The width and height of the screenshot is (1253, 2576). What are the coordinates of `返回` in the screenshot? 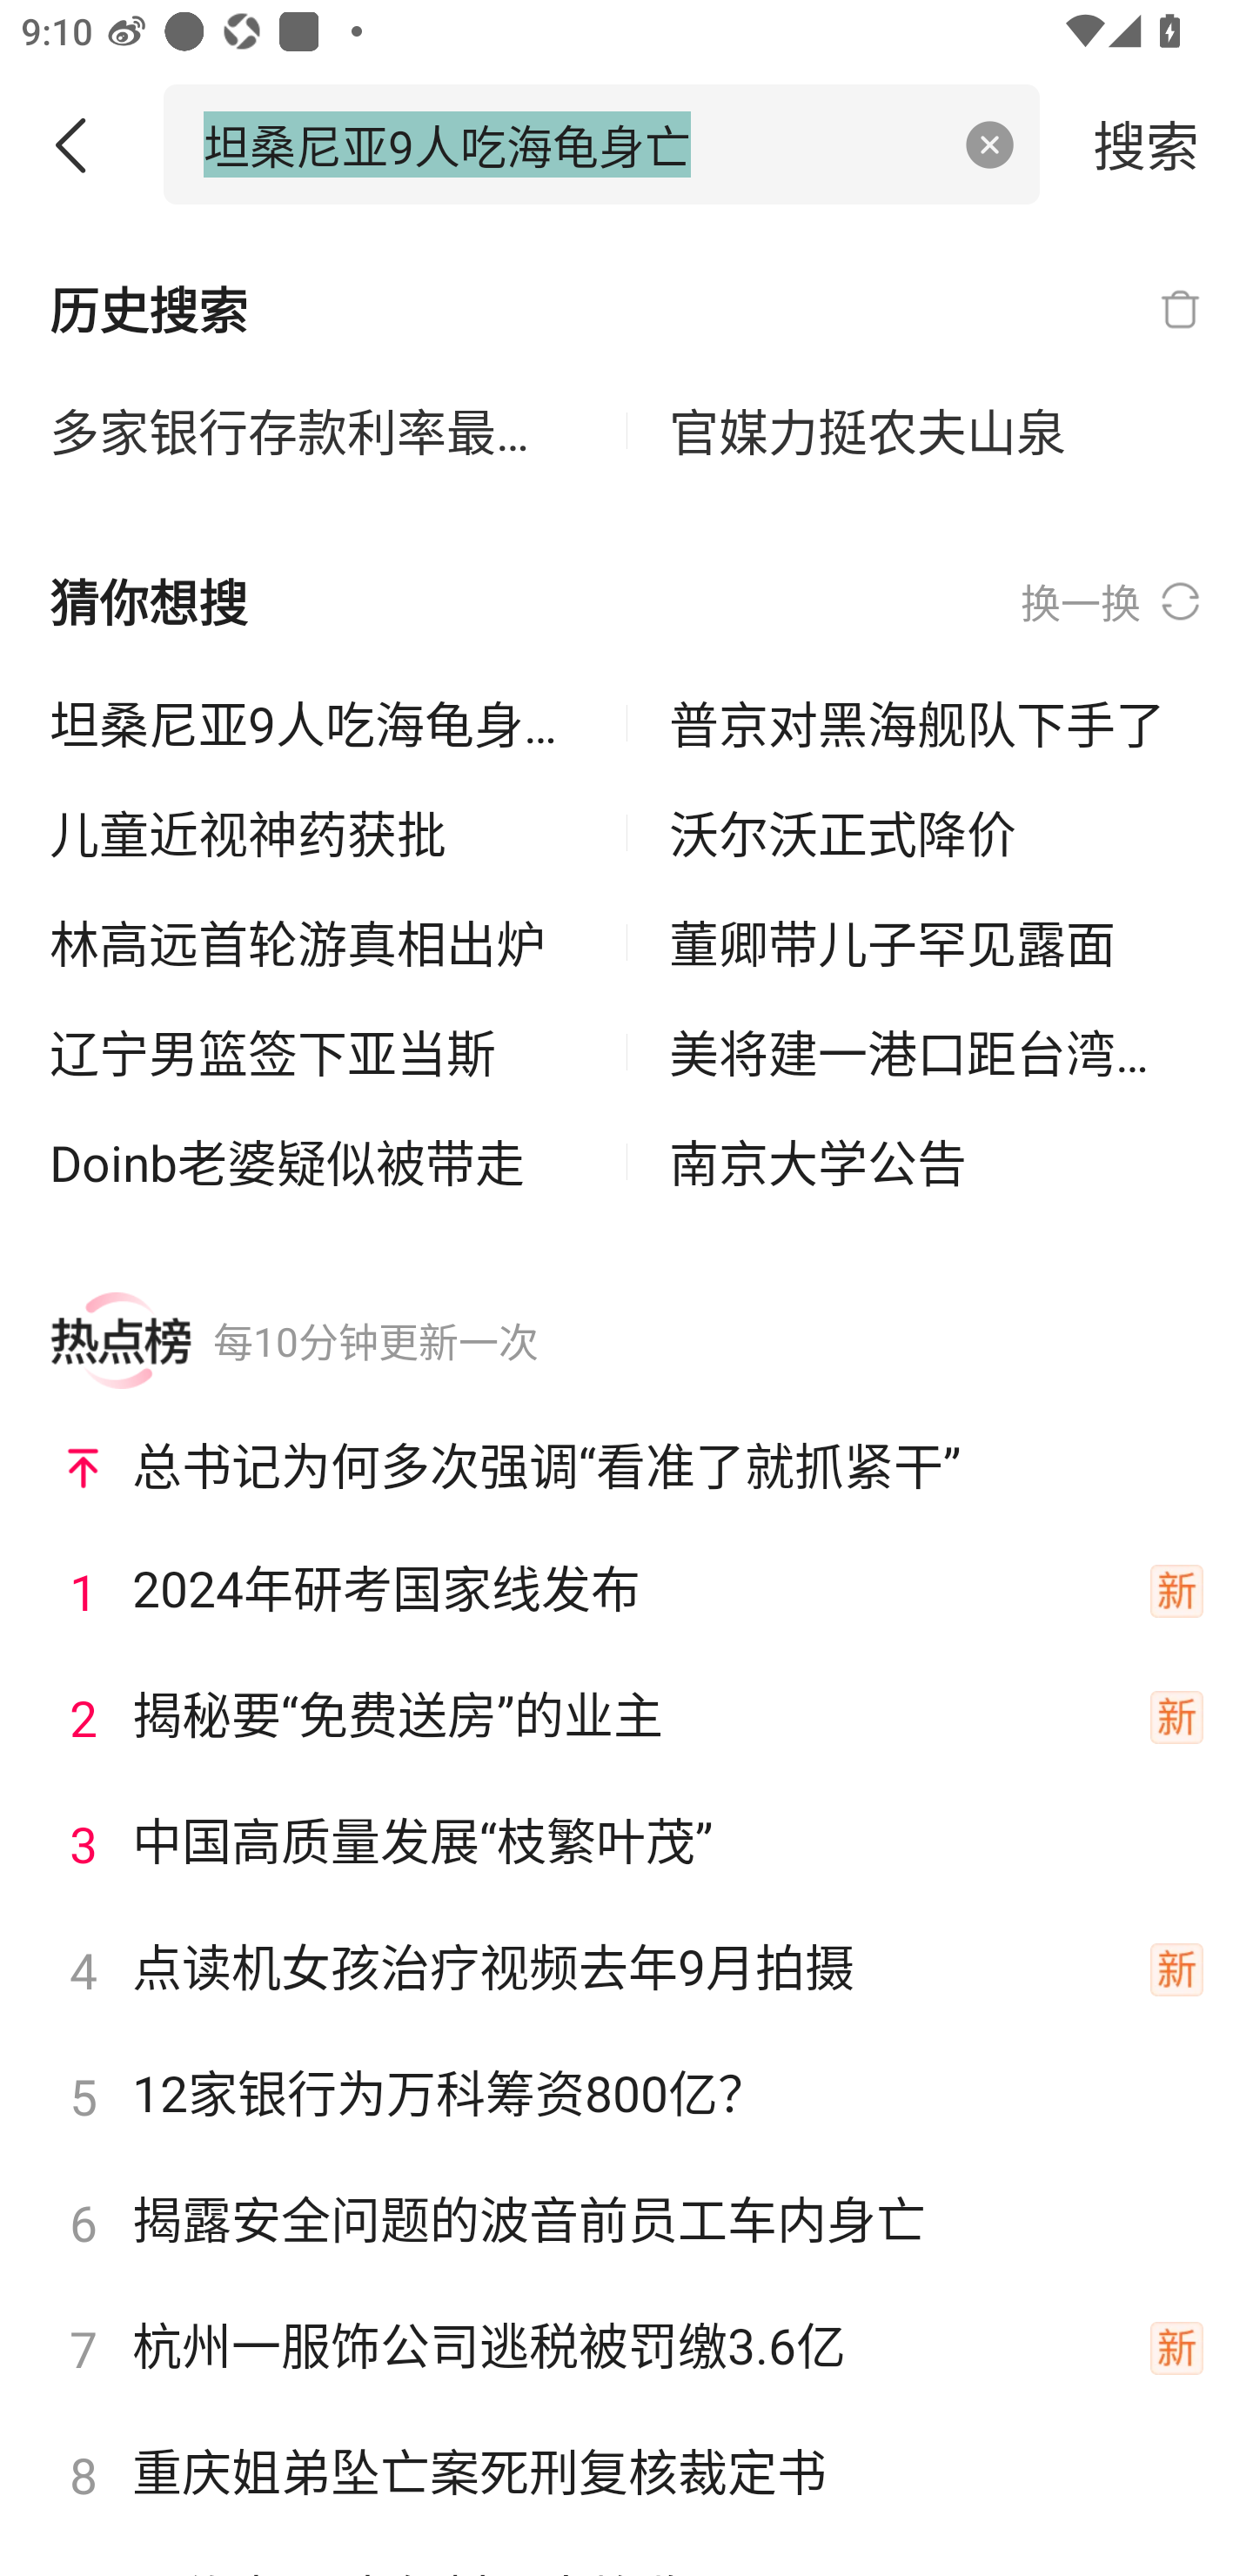 It's located at (82, 144).